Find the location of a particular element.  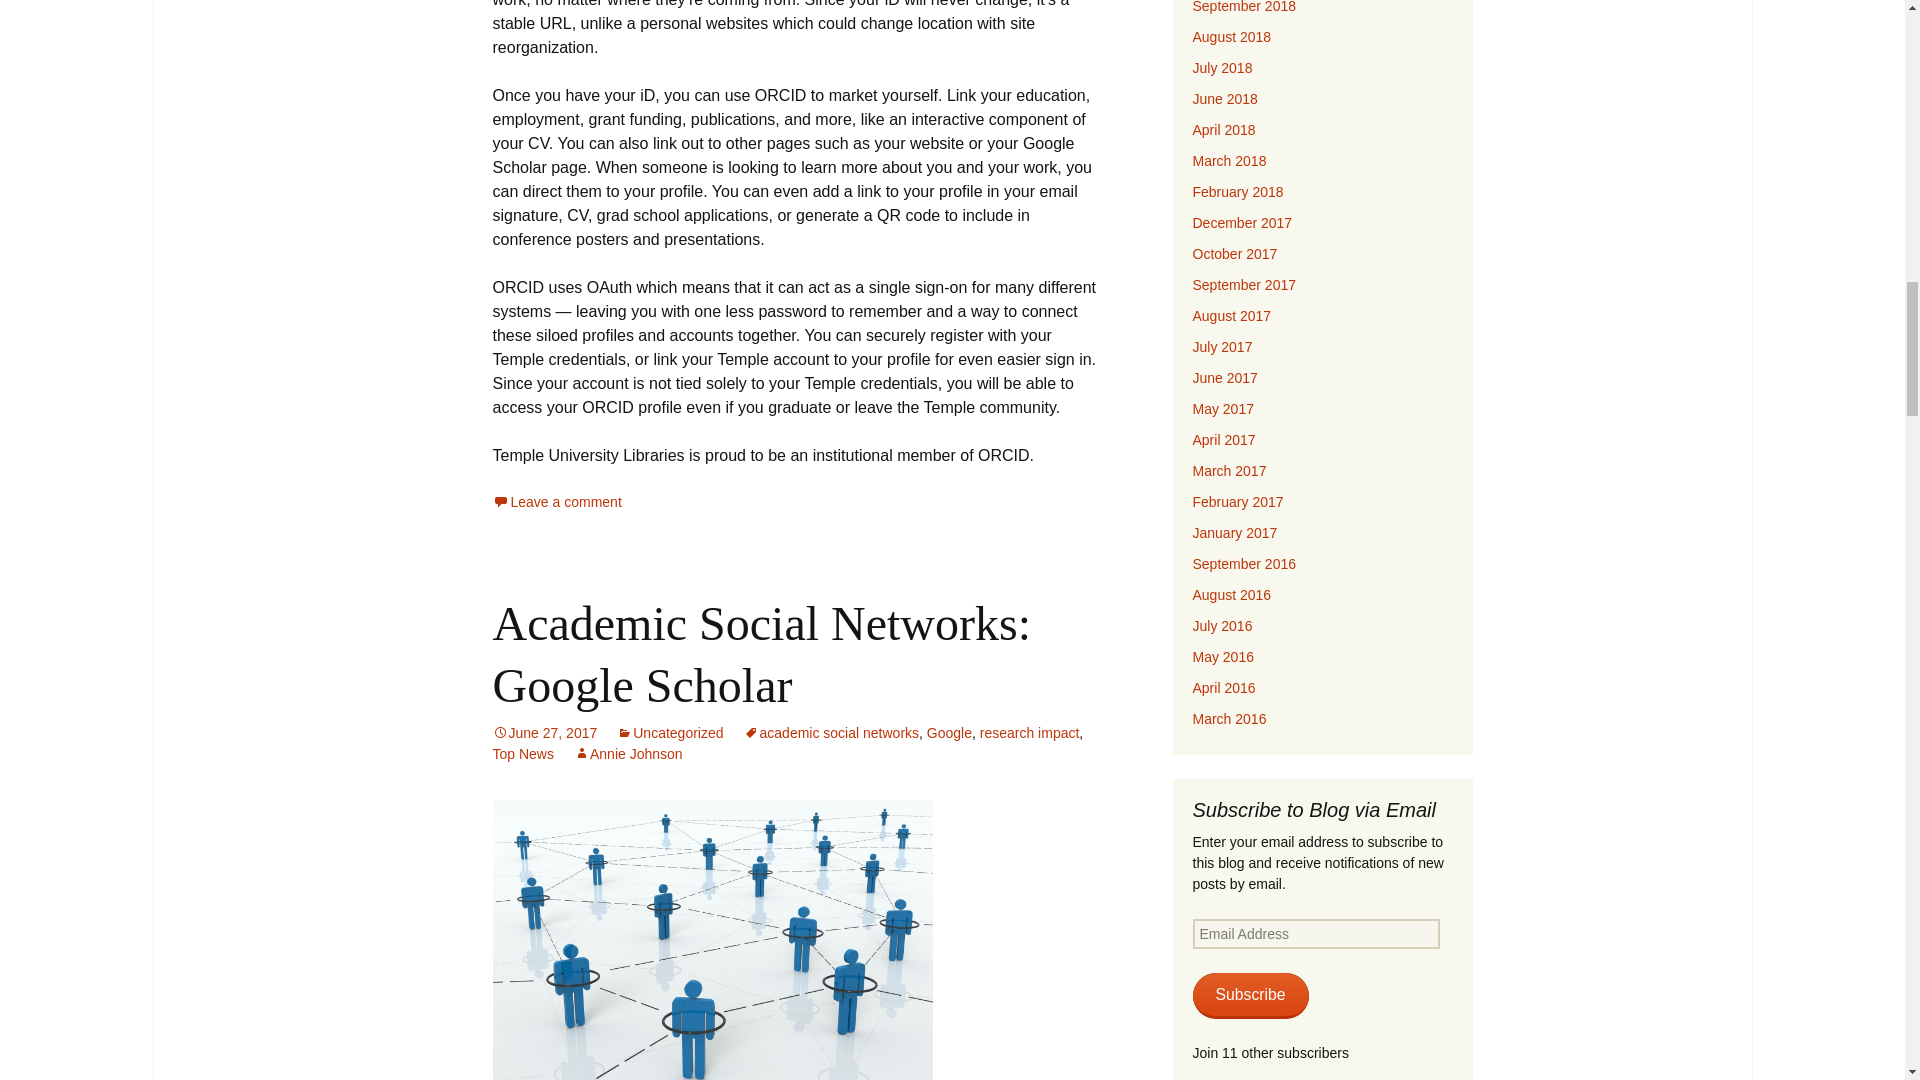

Uncategorized is located at coordinates (670, 732).